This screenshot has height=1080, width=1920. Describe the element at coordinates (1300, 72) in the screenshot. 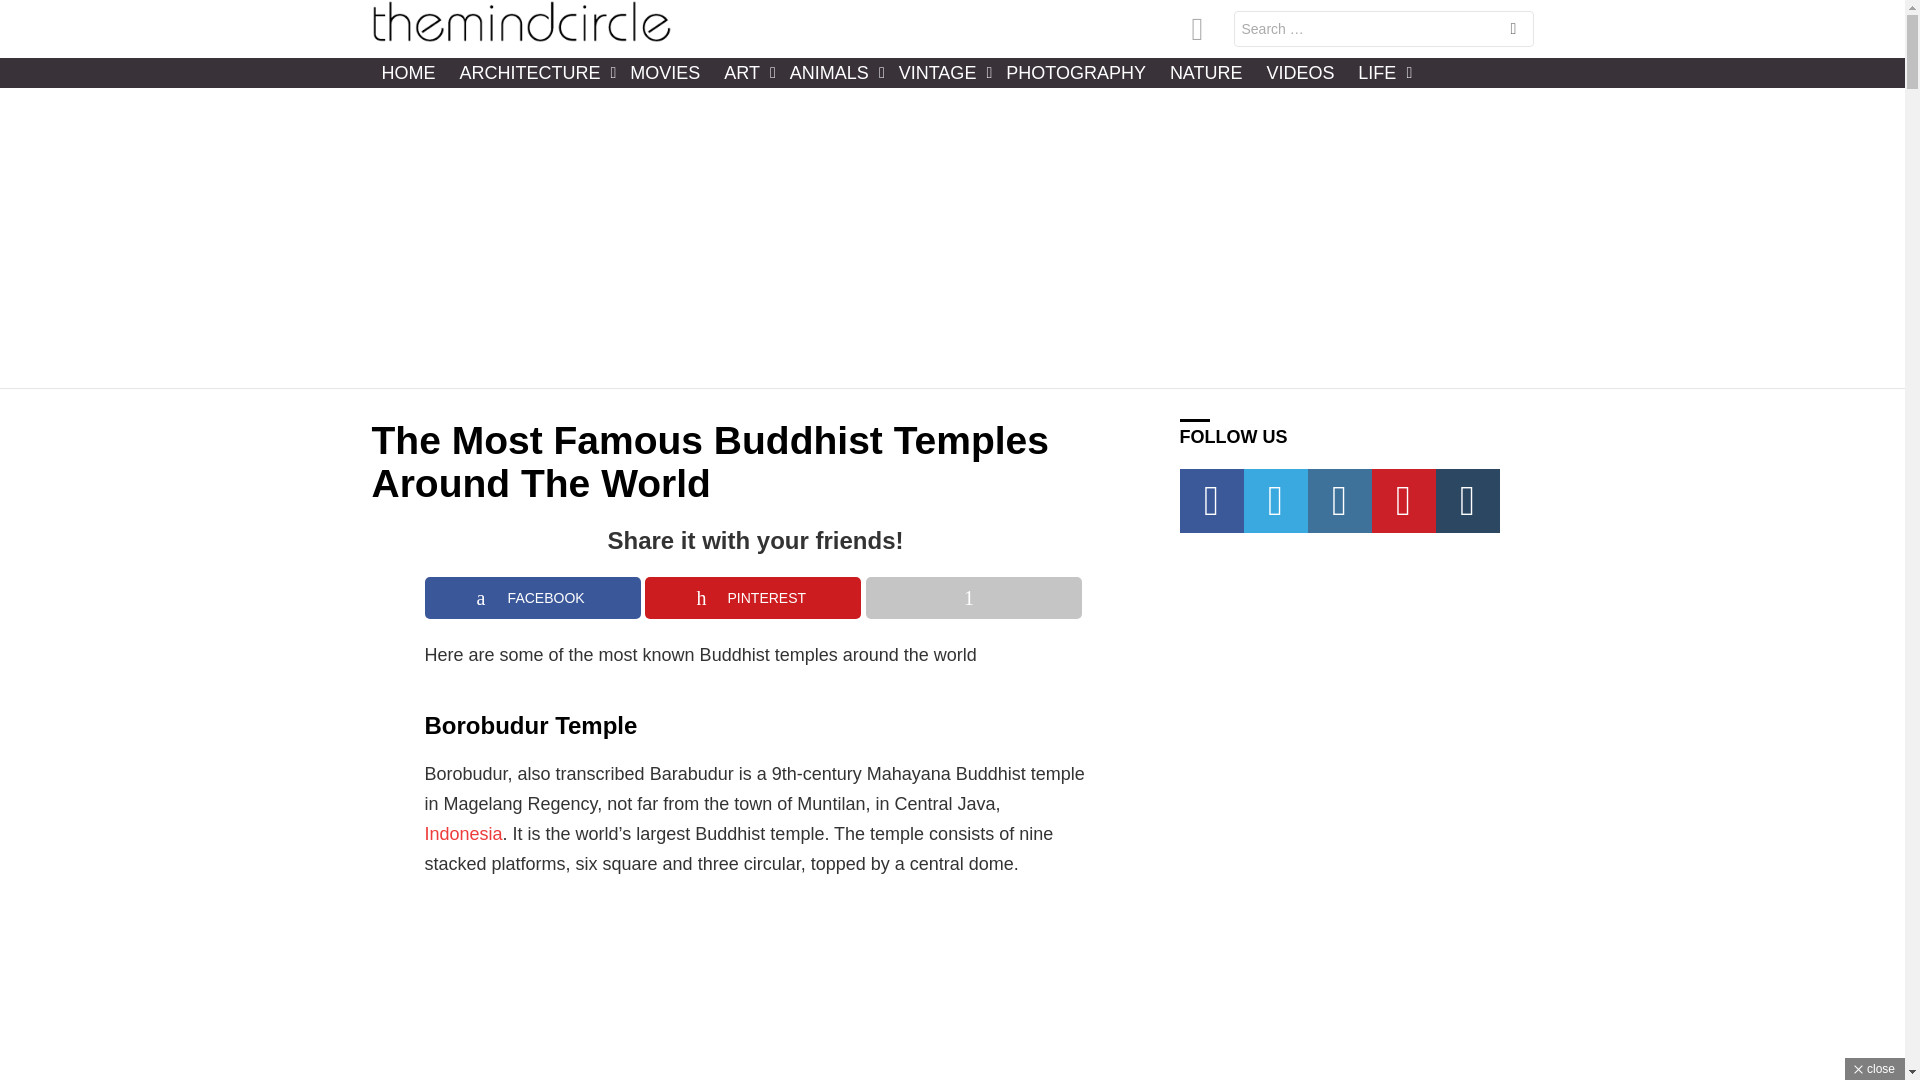

I see `VIDEOS` at that location.